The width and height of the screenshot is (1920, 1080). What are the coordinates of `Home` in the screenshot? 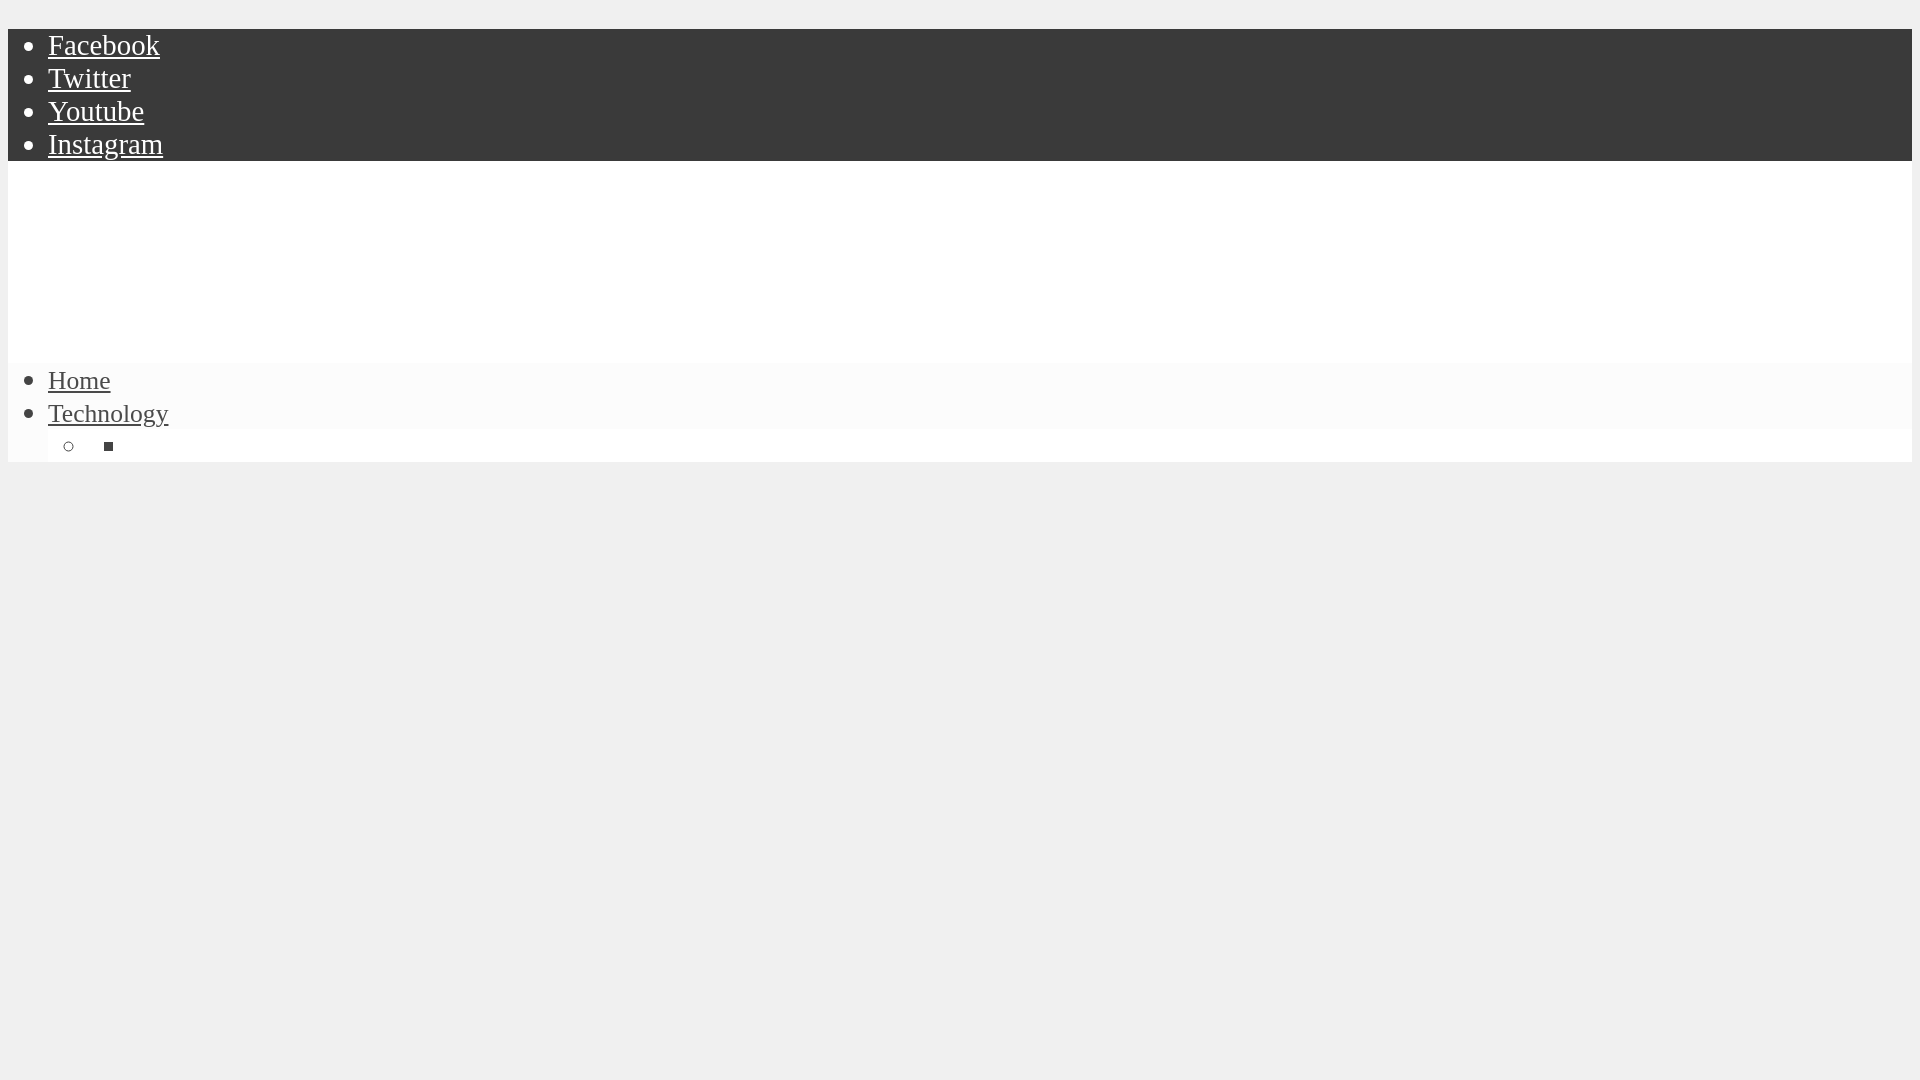 It's located at (80, 380).